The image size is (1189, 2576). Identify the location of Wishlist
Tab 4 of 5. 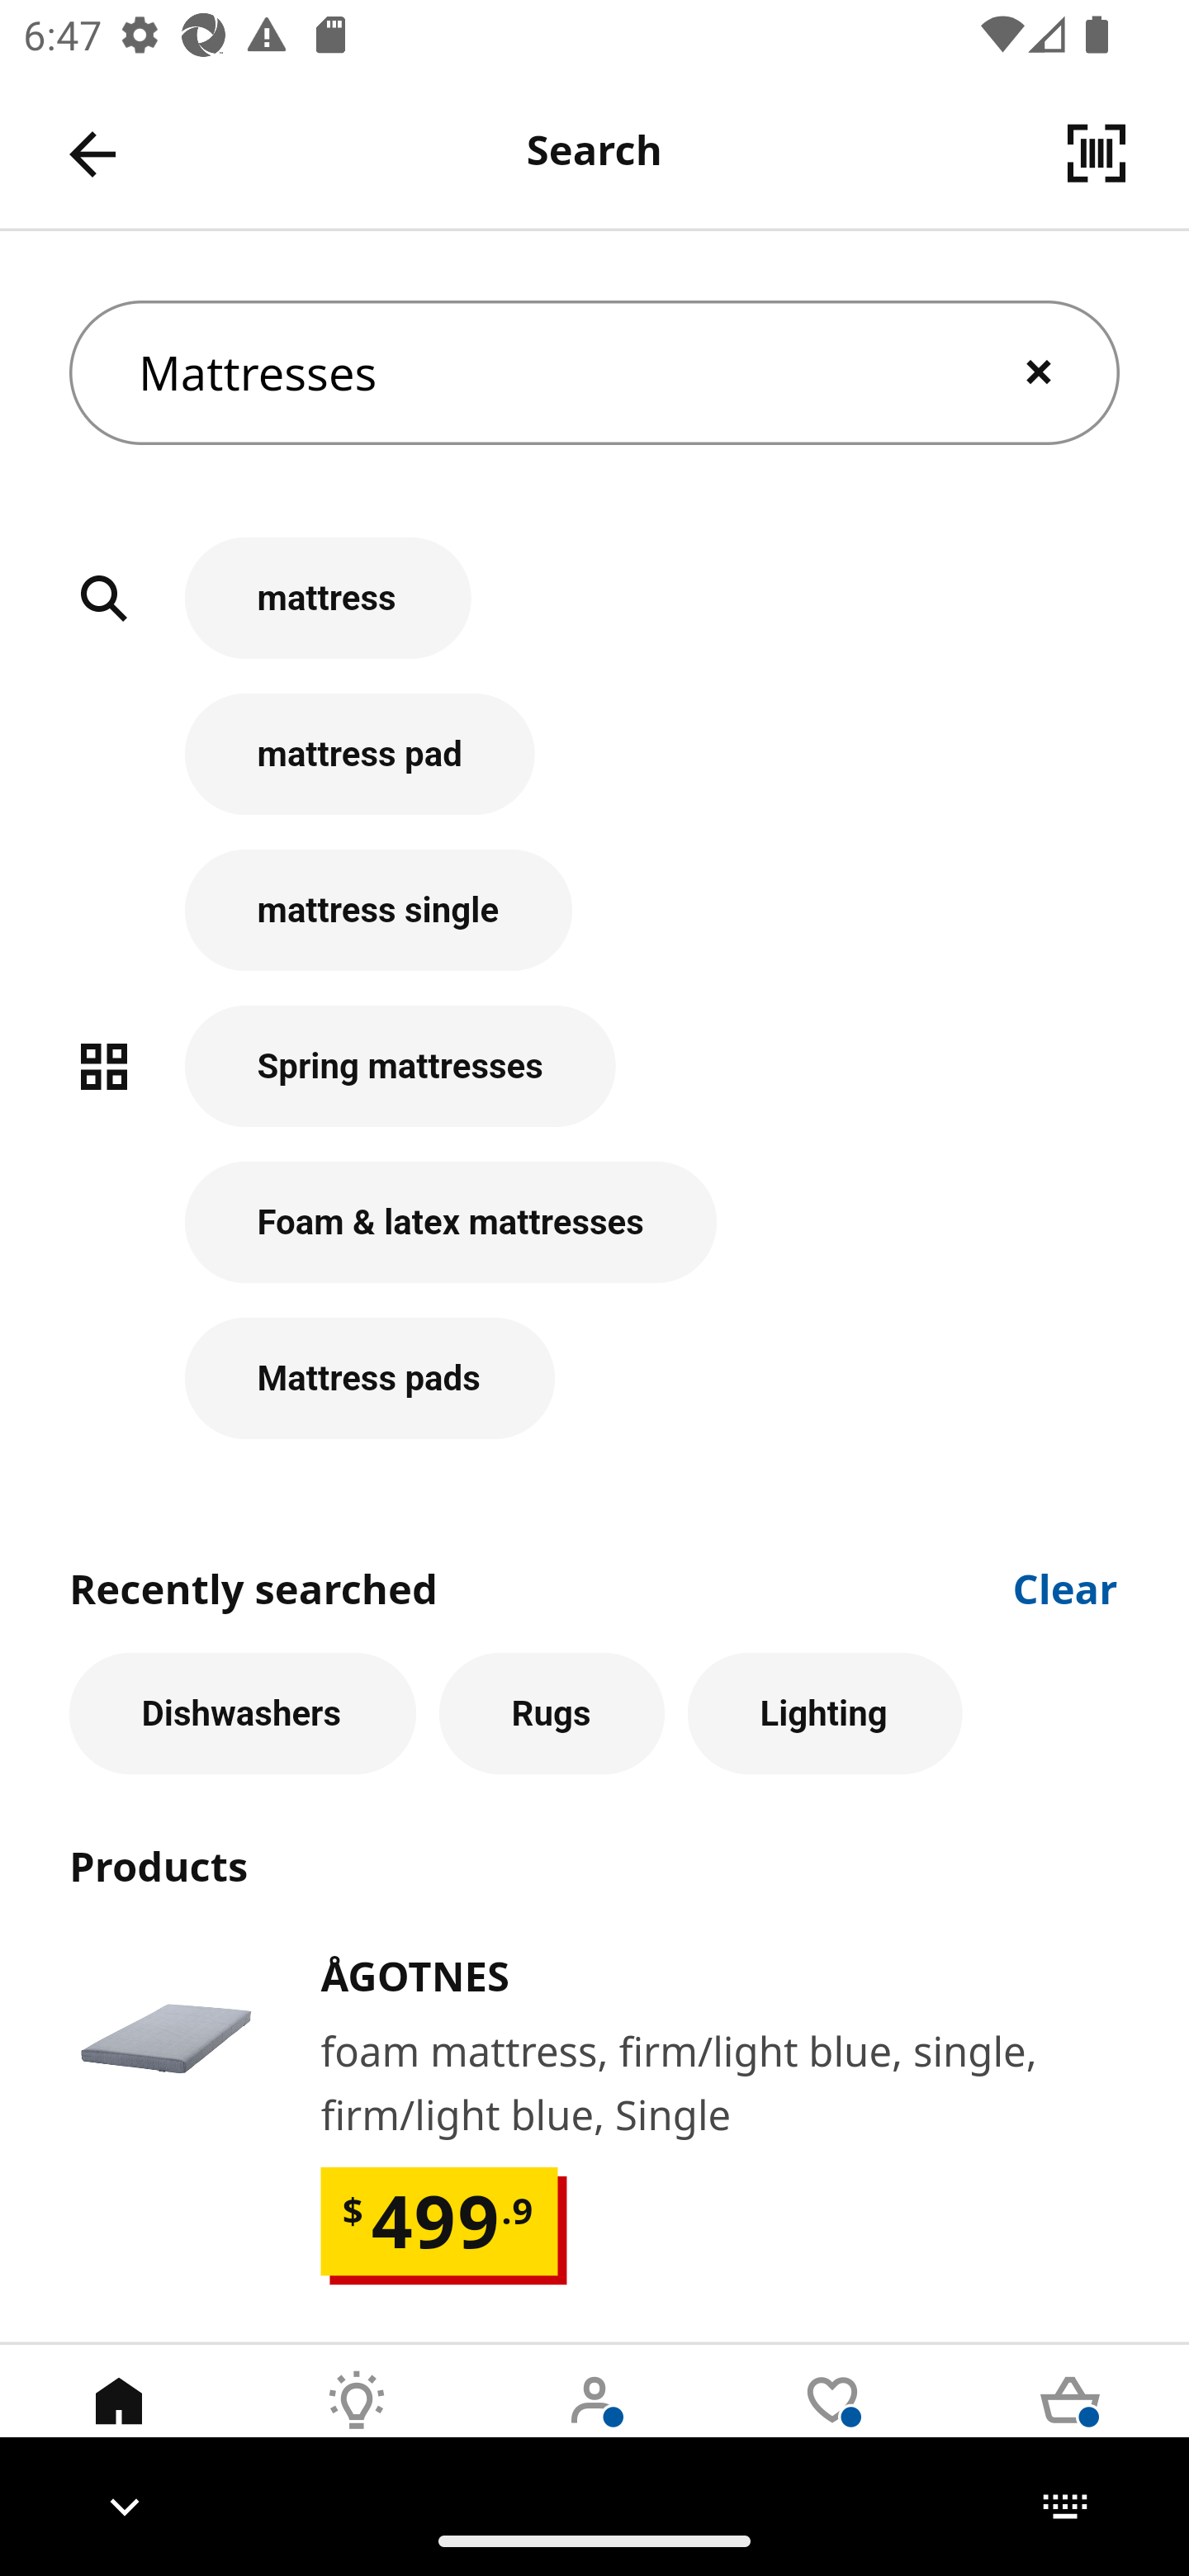
(832, 2425).